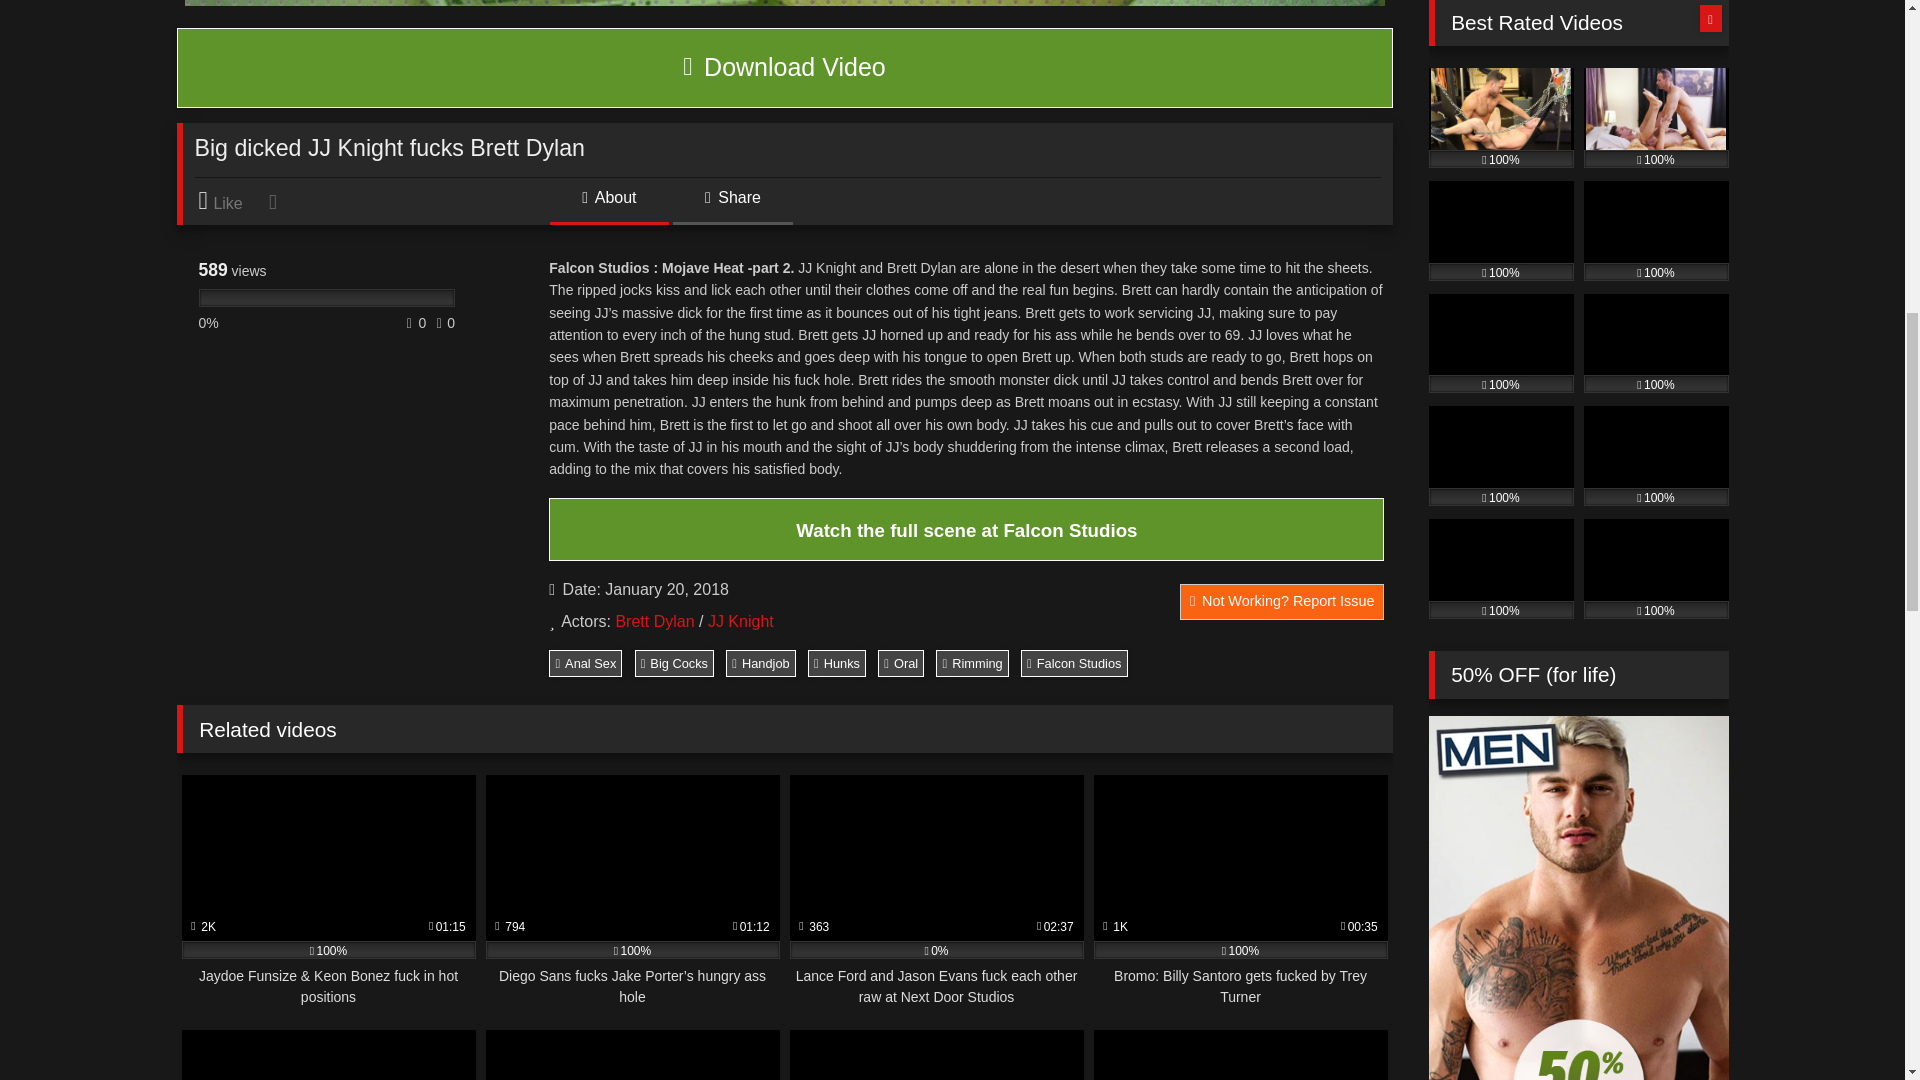 This screenshot has height=1080, width=1920. Describe the element at coordinates (230, 201) in the screenshot. I see `I like this` at that location.